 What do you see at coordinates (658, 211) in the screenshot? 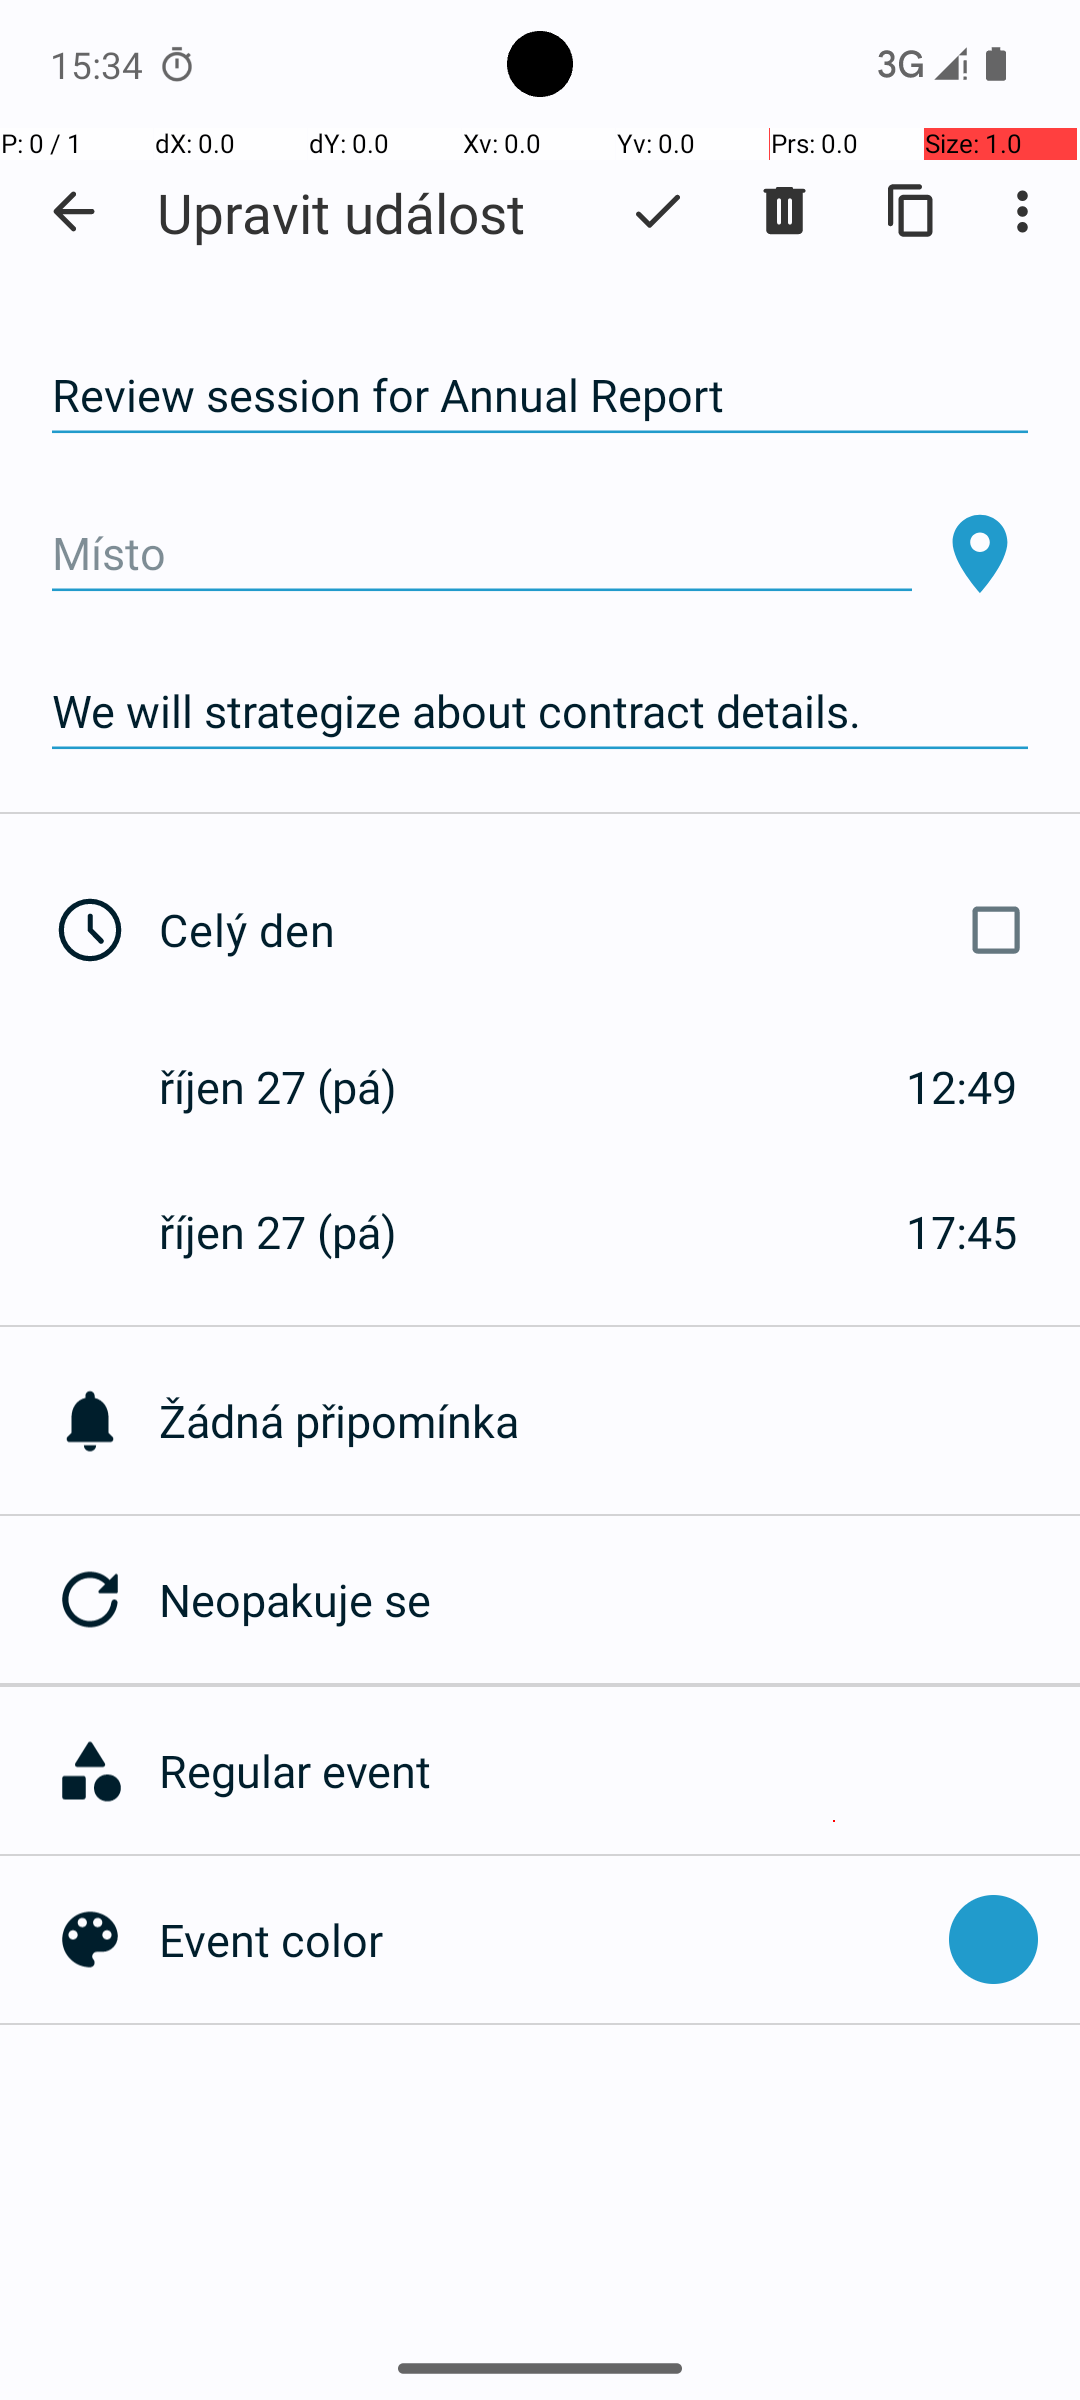
I see `Uložit` at bounding box center [658, 211].